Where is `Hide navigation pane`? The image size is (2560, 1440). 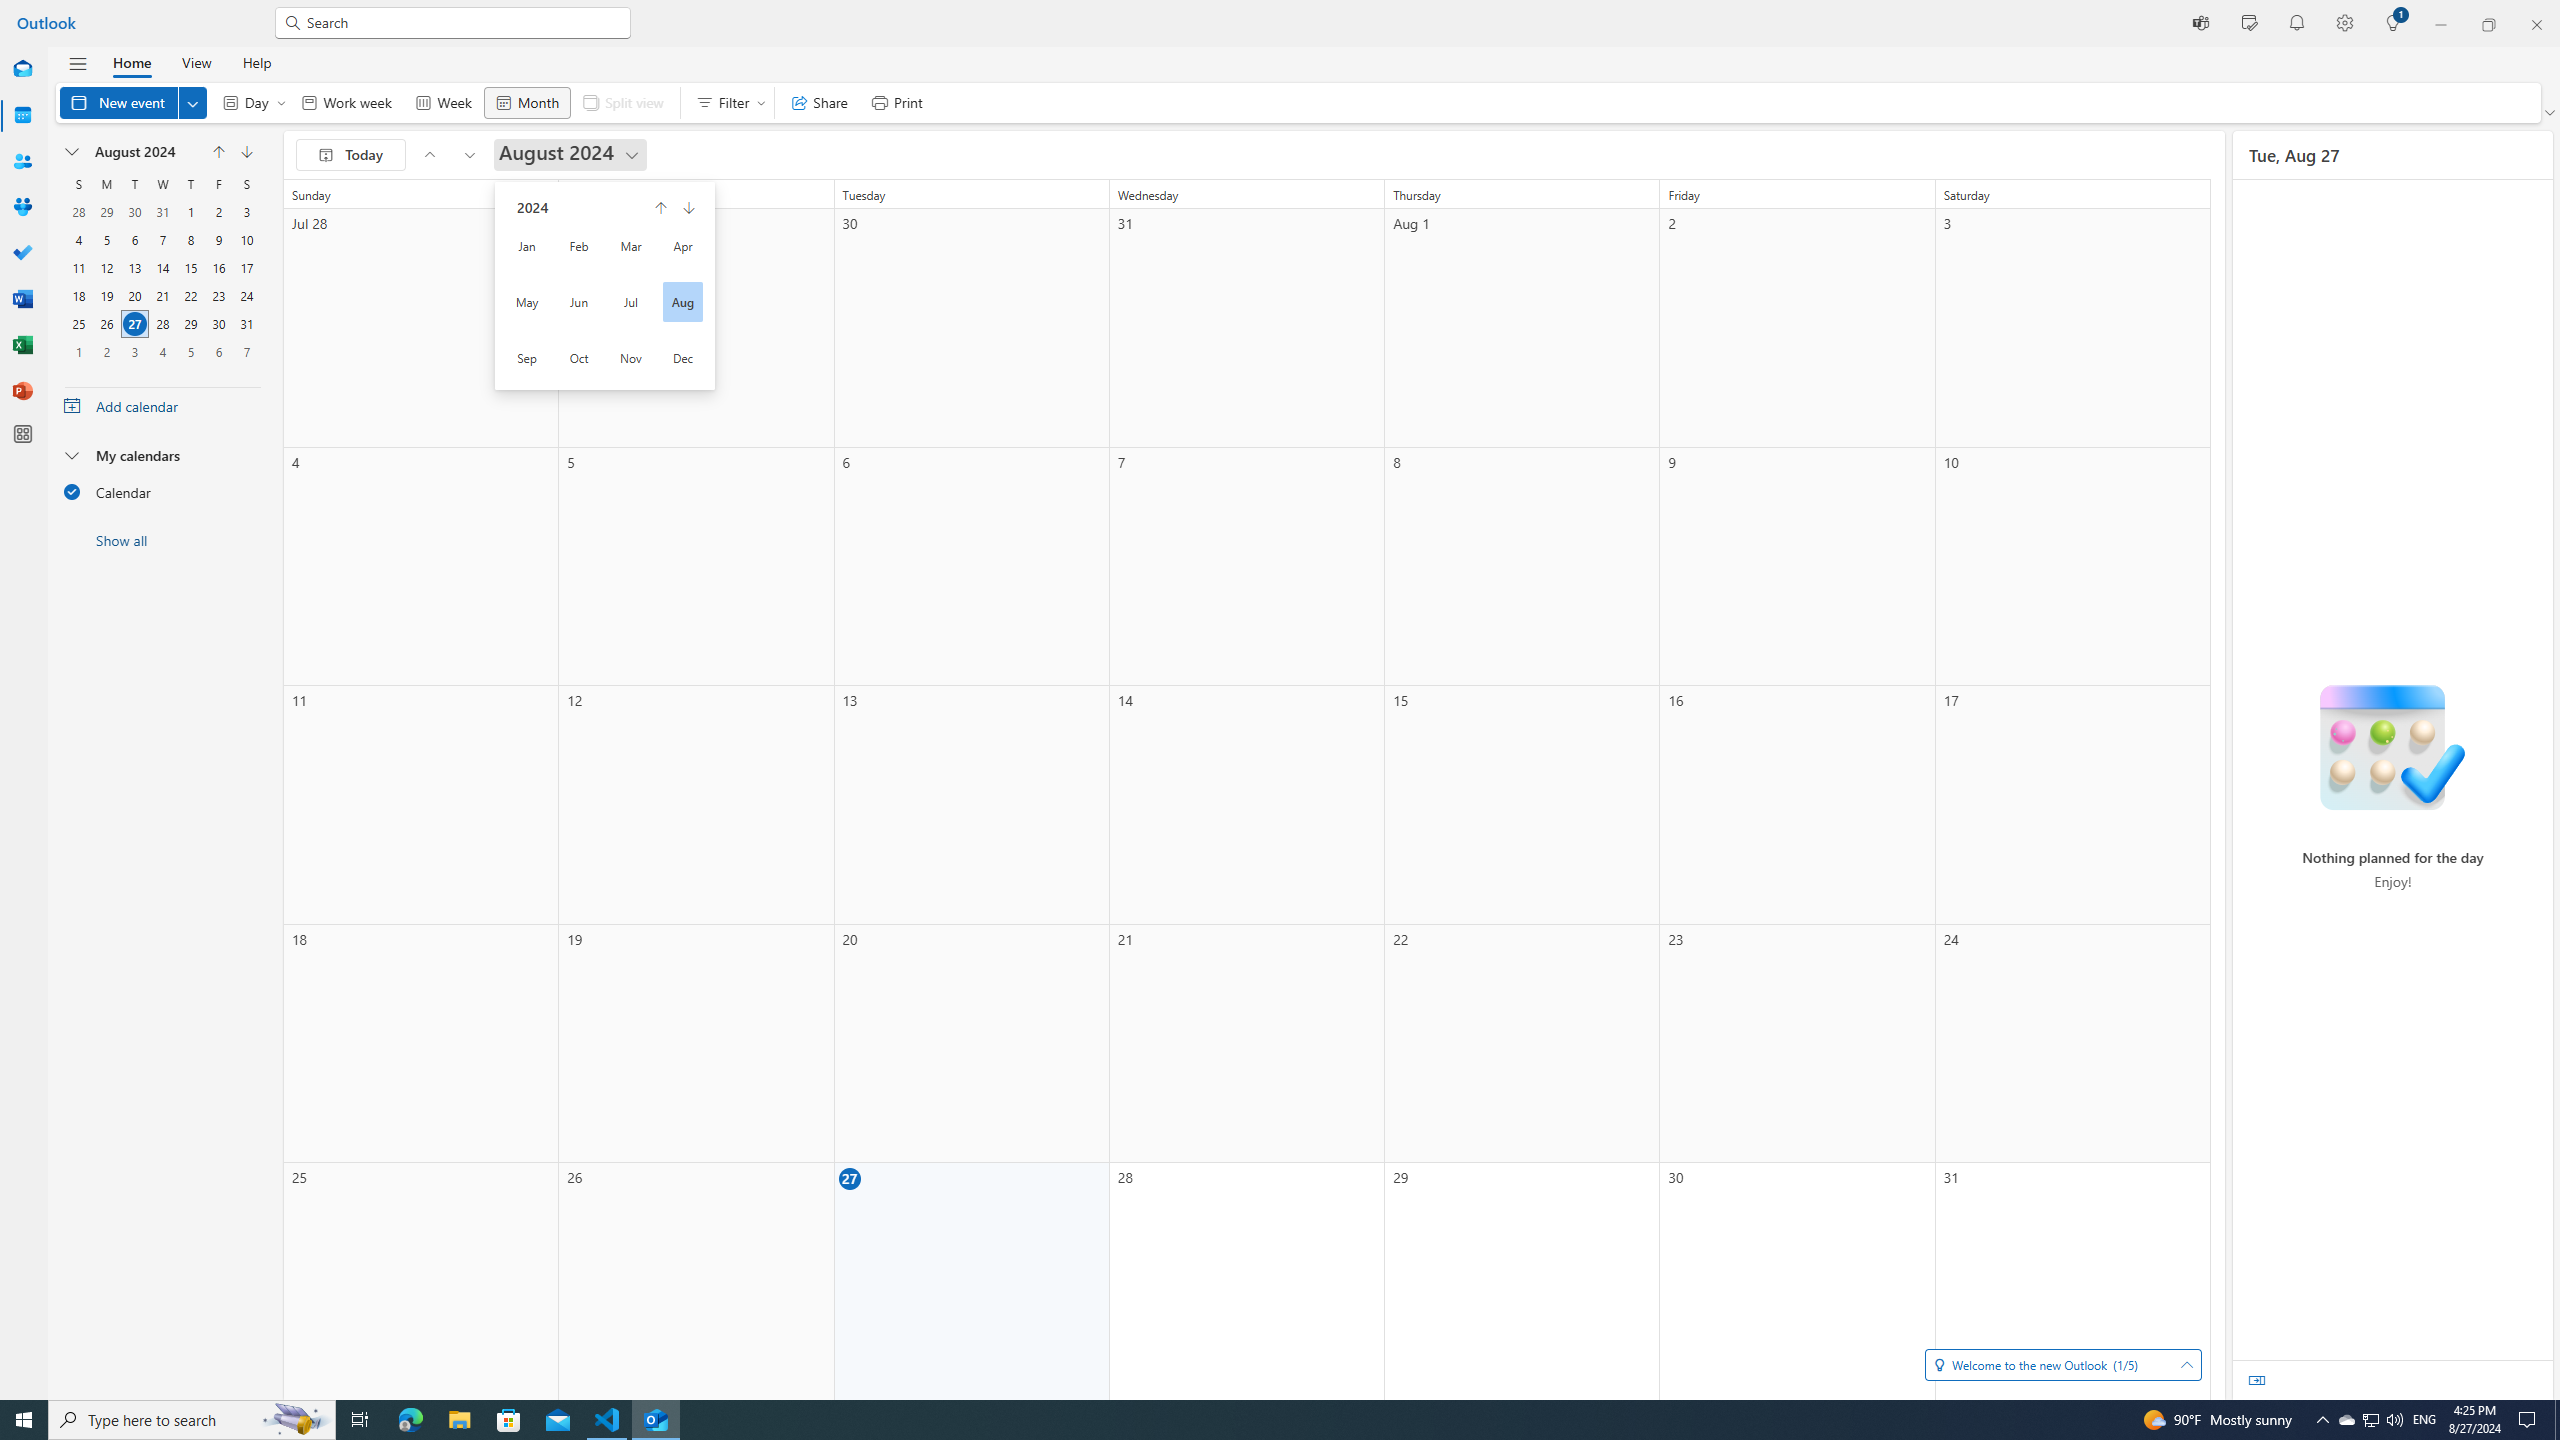
Hide navigation pane is located at coordinates (78, 64).